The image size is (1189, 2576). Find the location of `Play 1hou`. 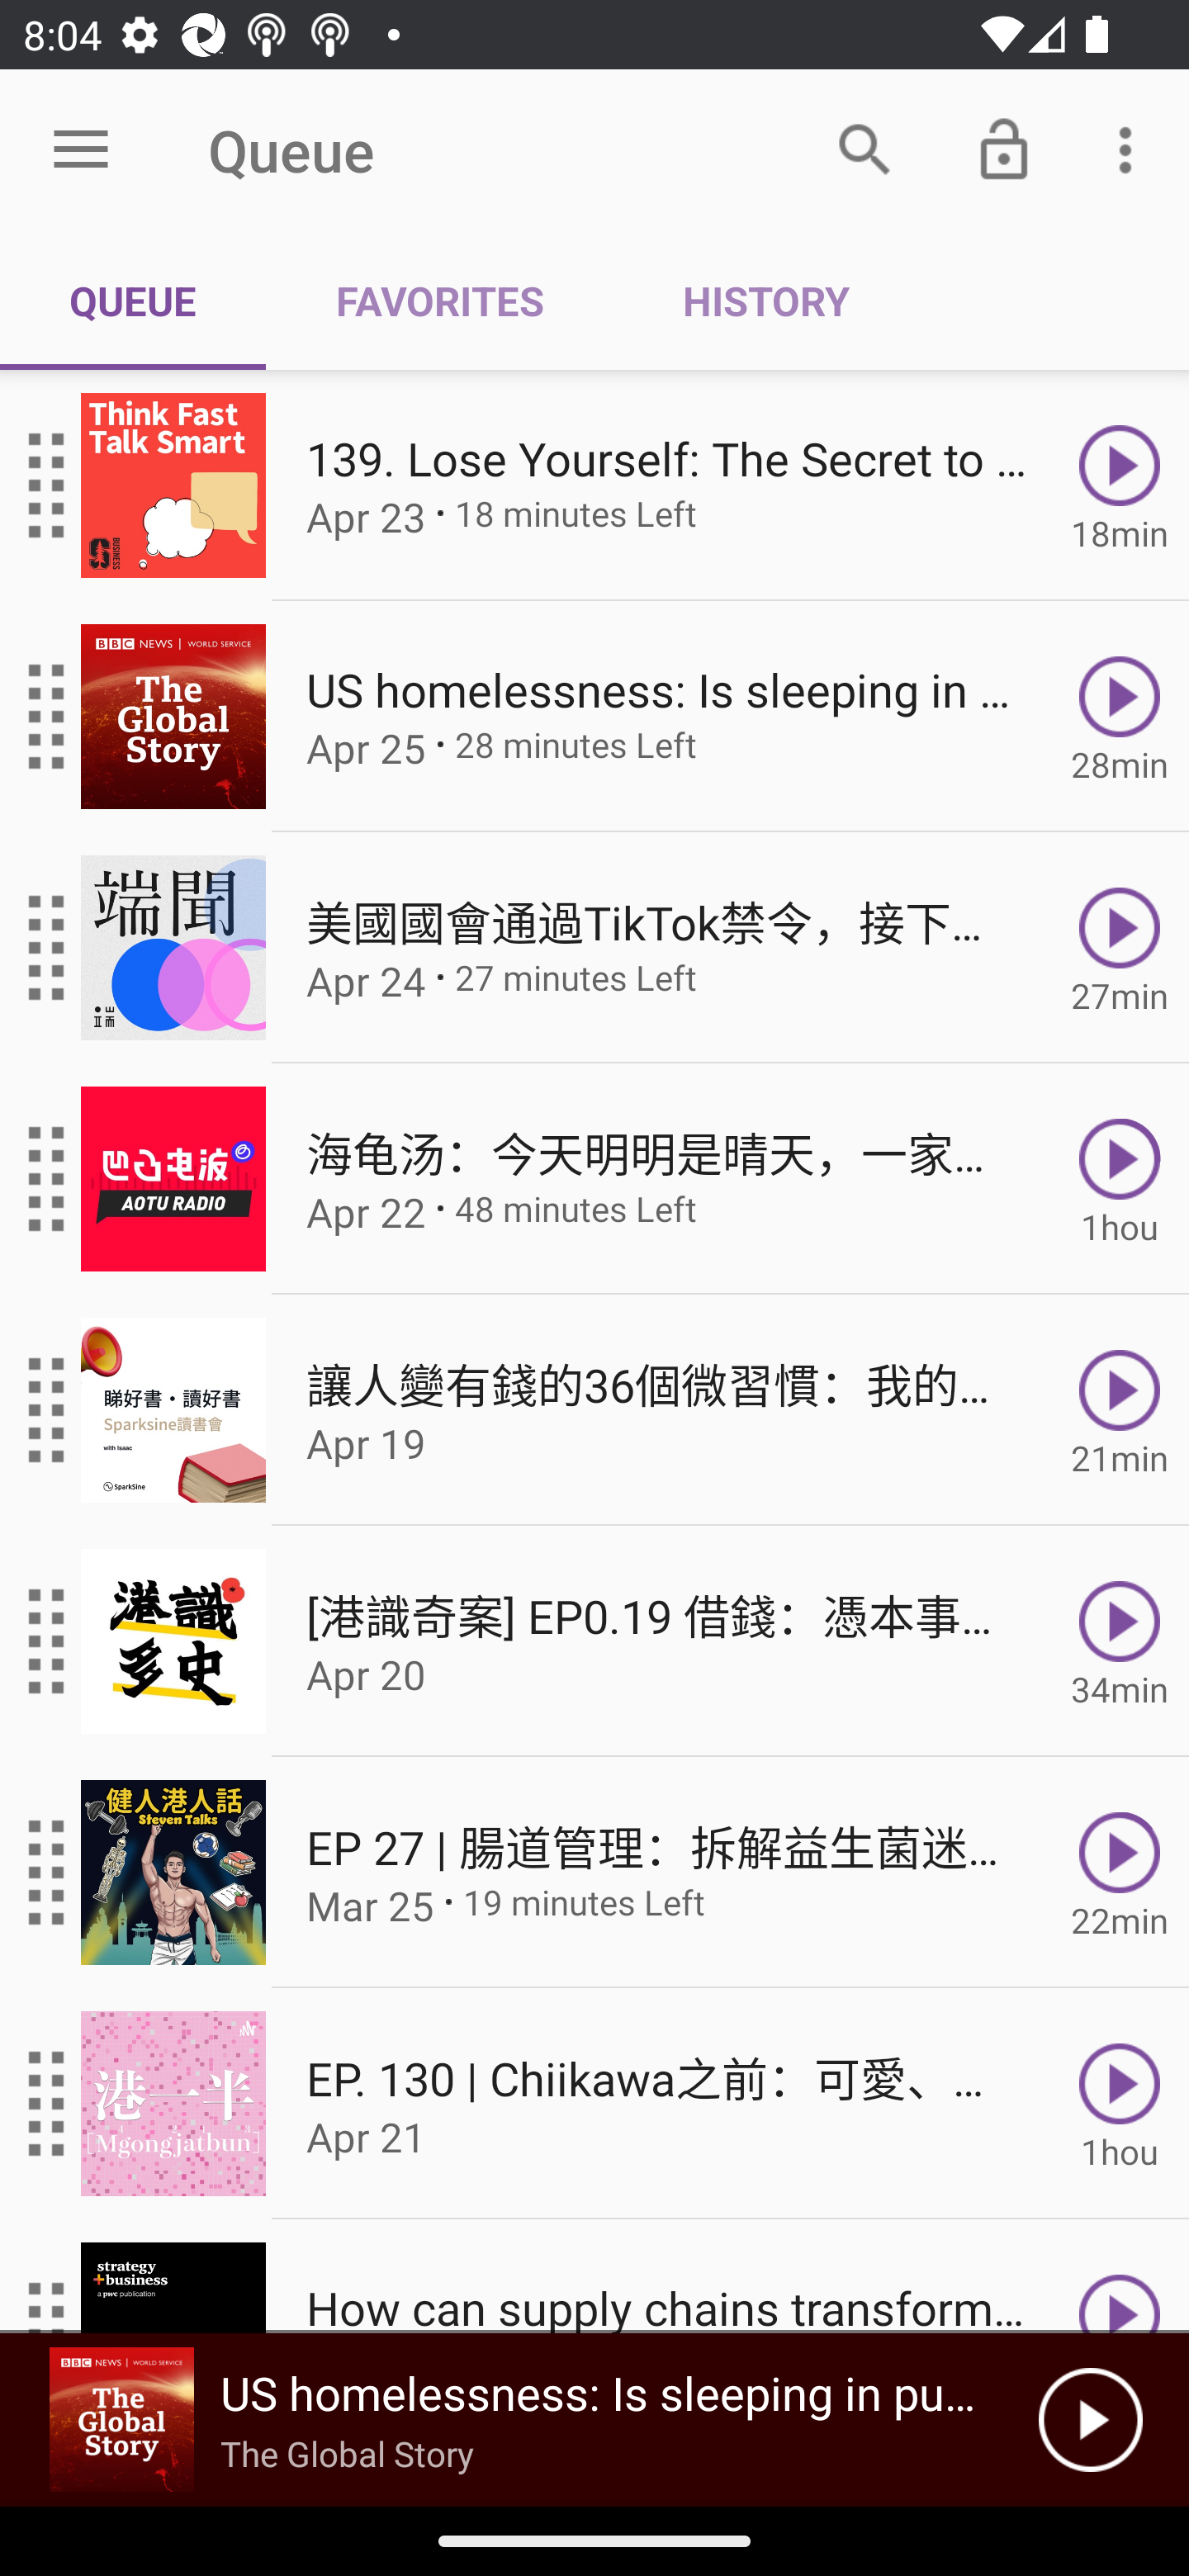

Play 1hou is located at coordinates (1120, 2104).